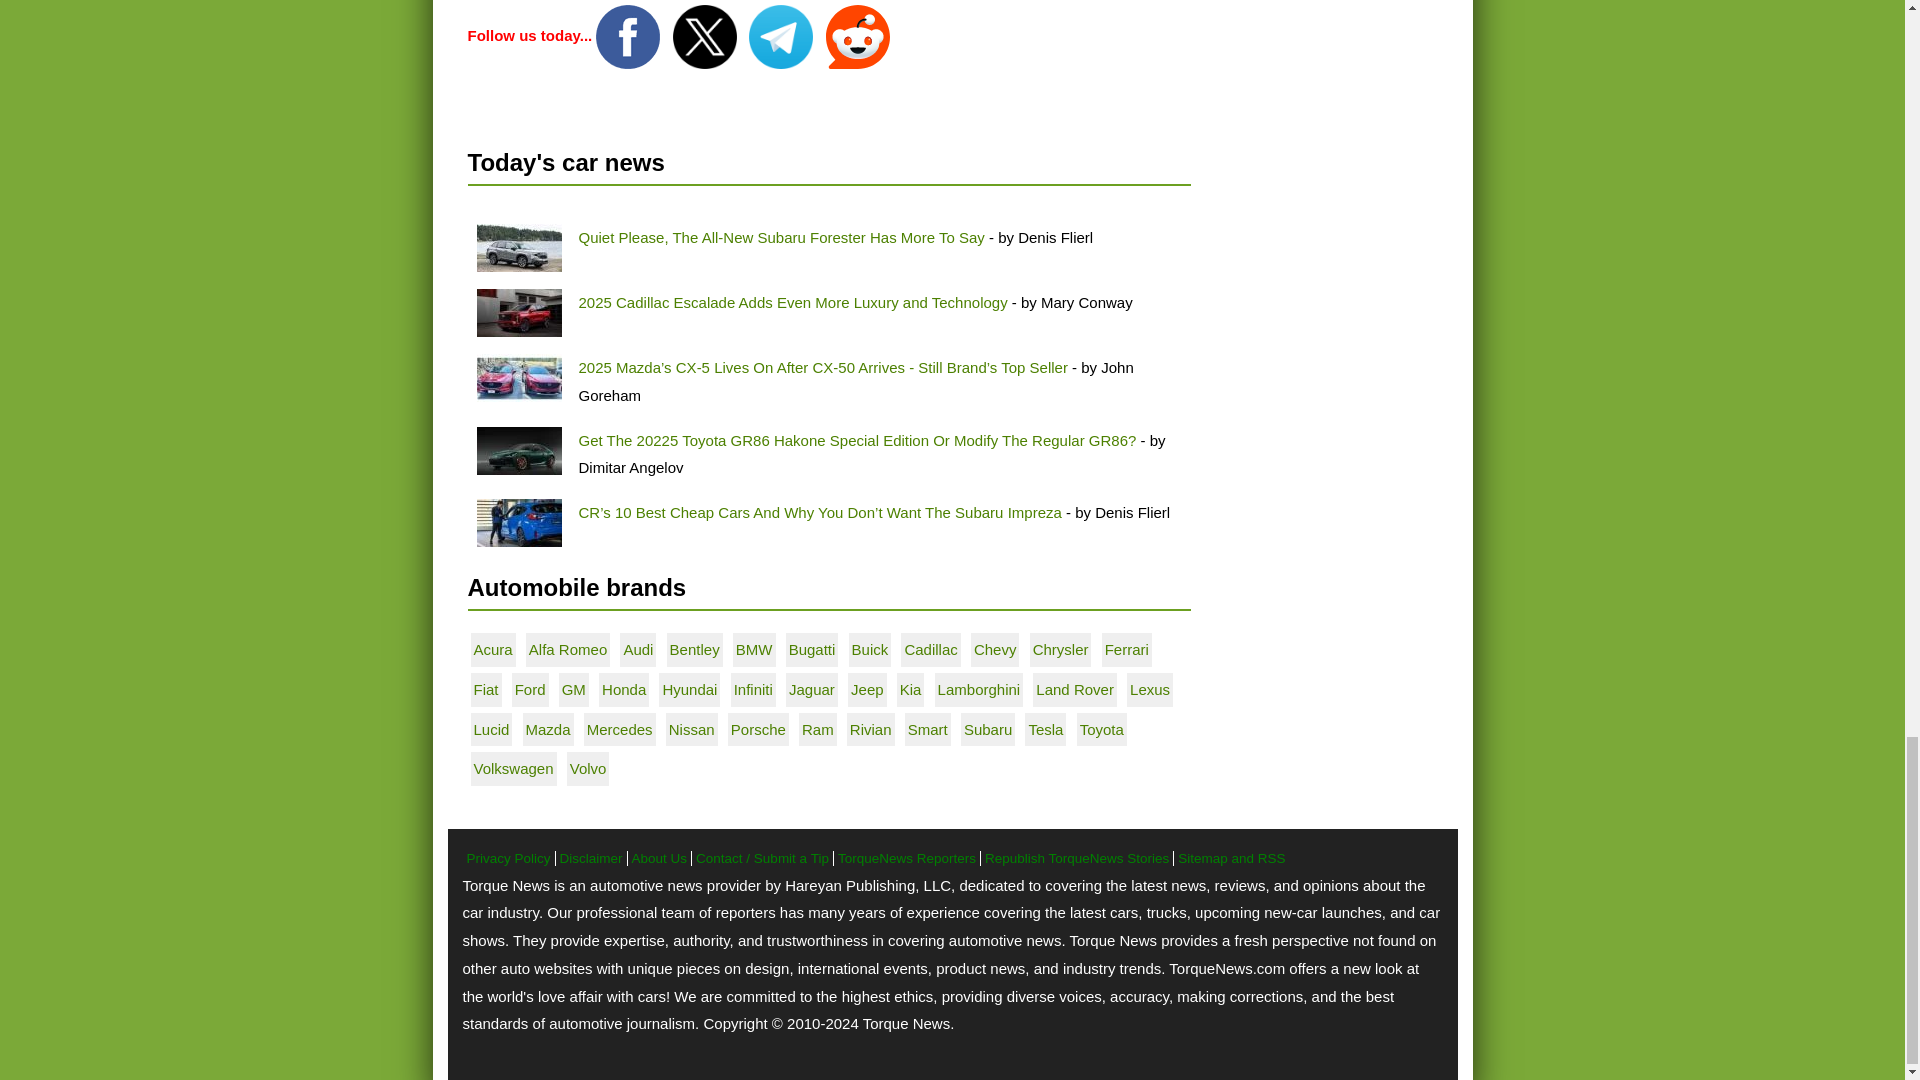 This screenshot has height=1080, width=1920. I want to click on Quiet Please, The All-New Subaru Forester Has More To Say, so click(780, 237).